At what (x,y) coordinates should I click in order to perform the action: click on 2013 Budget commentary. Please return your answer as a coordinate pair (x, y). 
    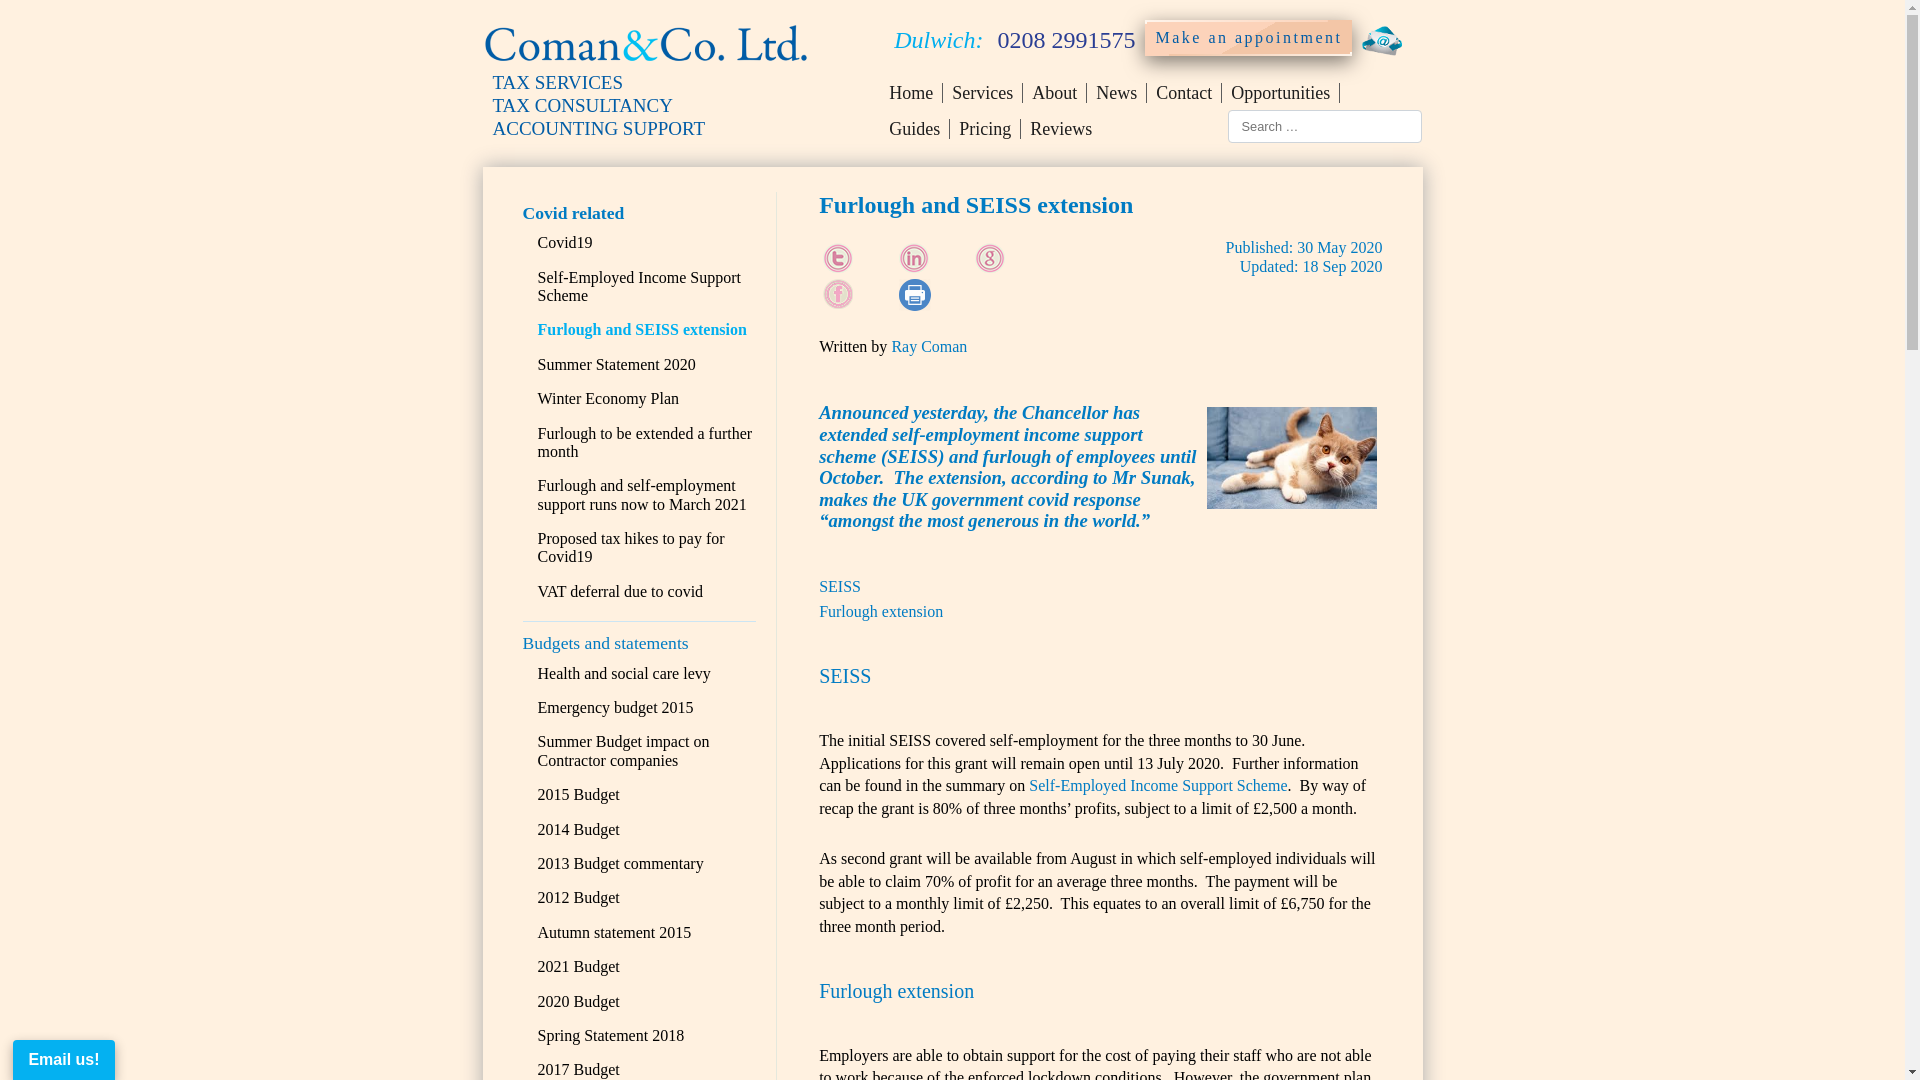
    Looking at the image, I should click on (620, 863).